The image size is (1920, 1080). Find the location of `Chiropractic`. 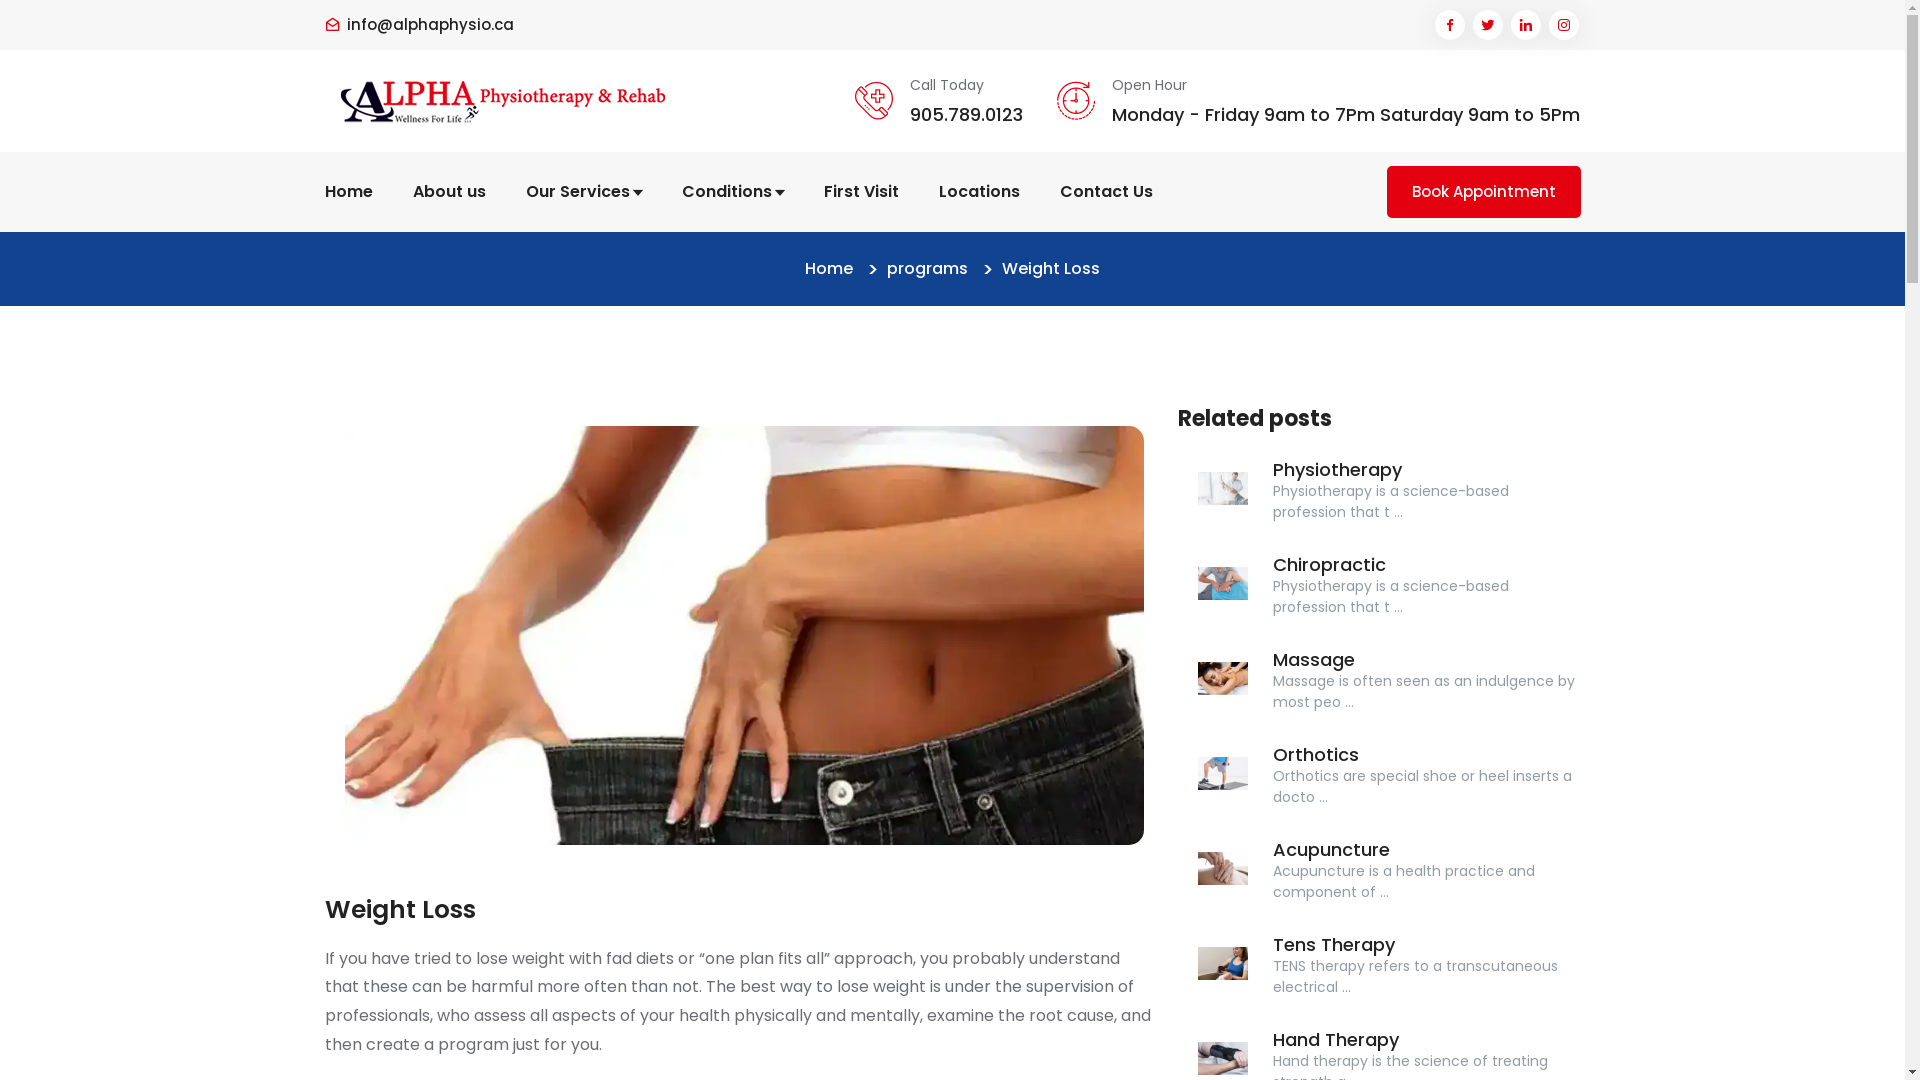

Chiropractic is located at coordinates (1223, 584).